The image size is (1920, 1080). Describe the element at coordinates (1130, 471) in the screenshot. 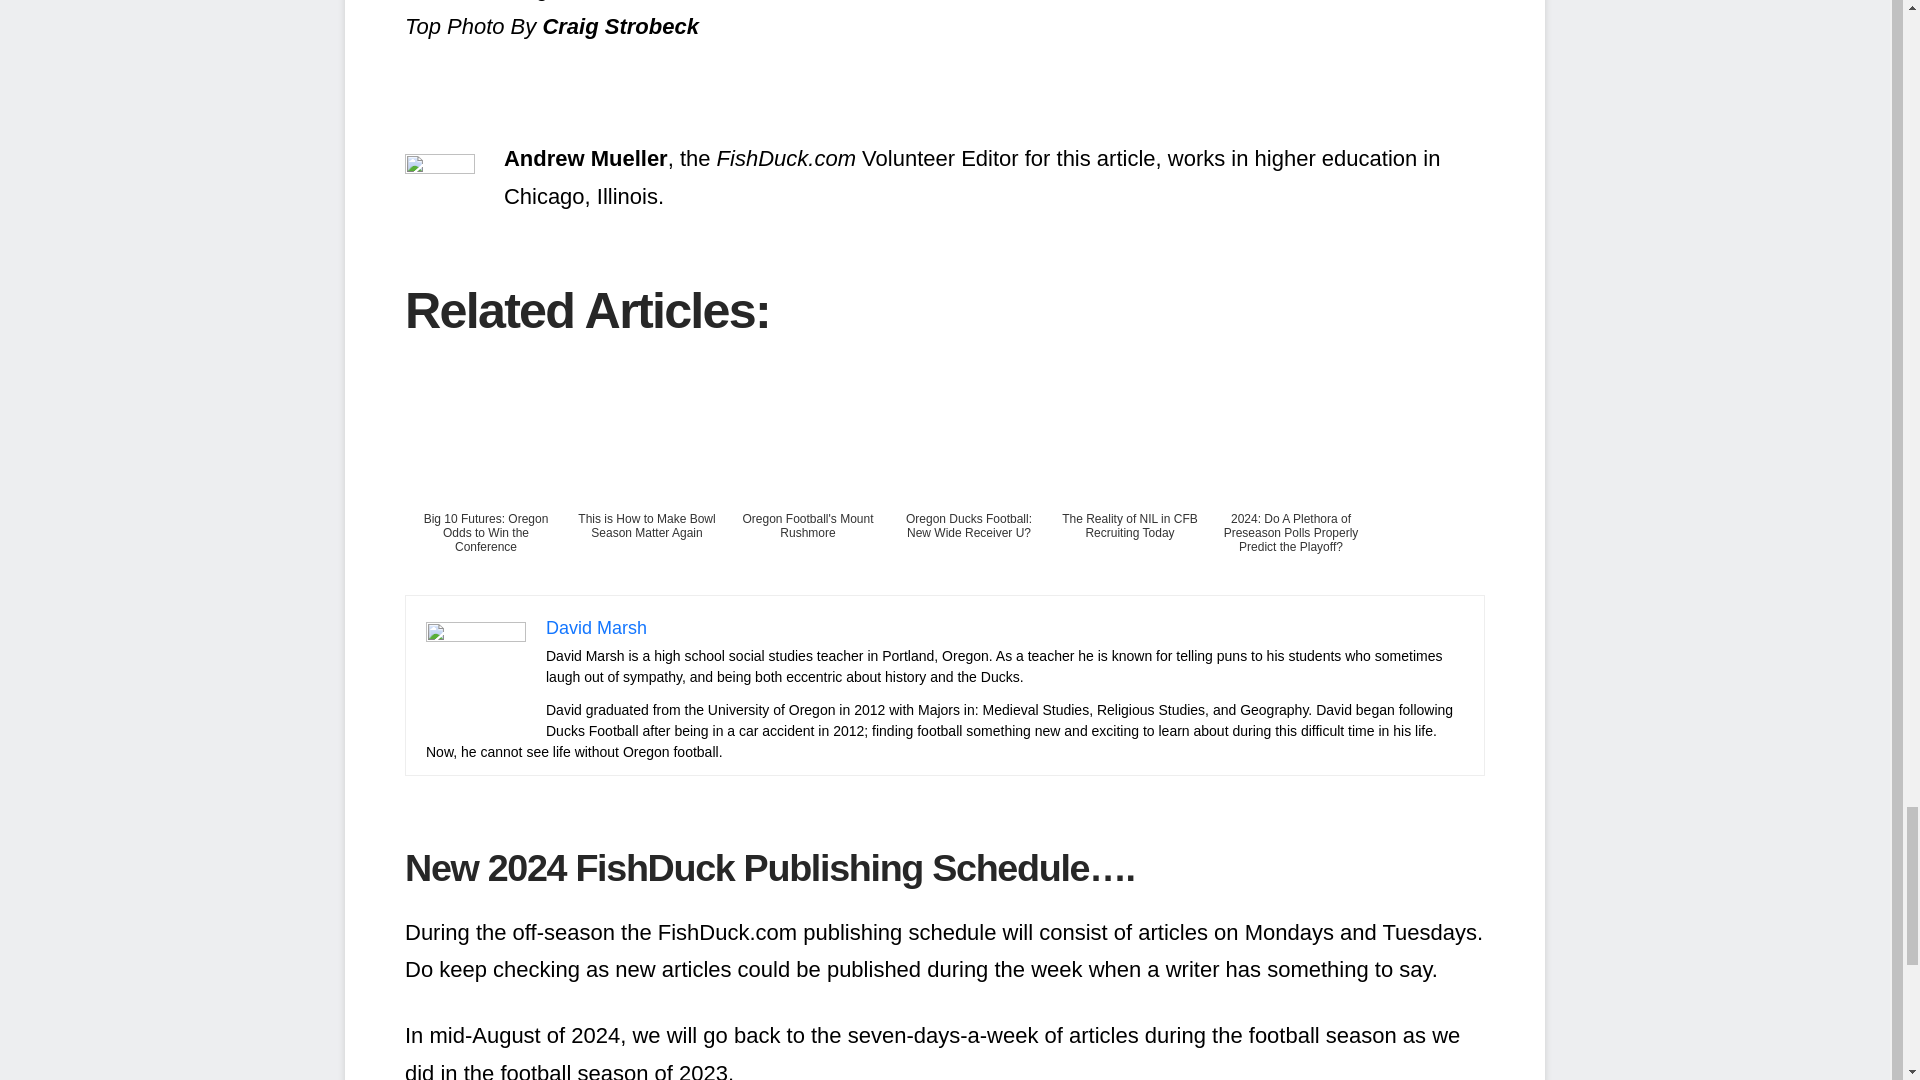

I see `The Reality of NIL in CFB Recruiting Today` at that location.